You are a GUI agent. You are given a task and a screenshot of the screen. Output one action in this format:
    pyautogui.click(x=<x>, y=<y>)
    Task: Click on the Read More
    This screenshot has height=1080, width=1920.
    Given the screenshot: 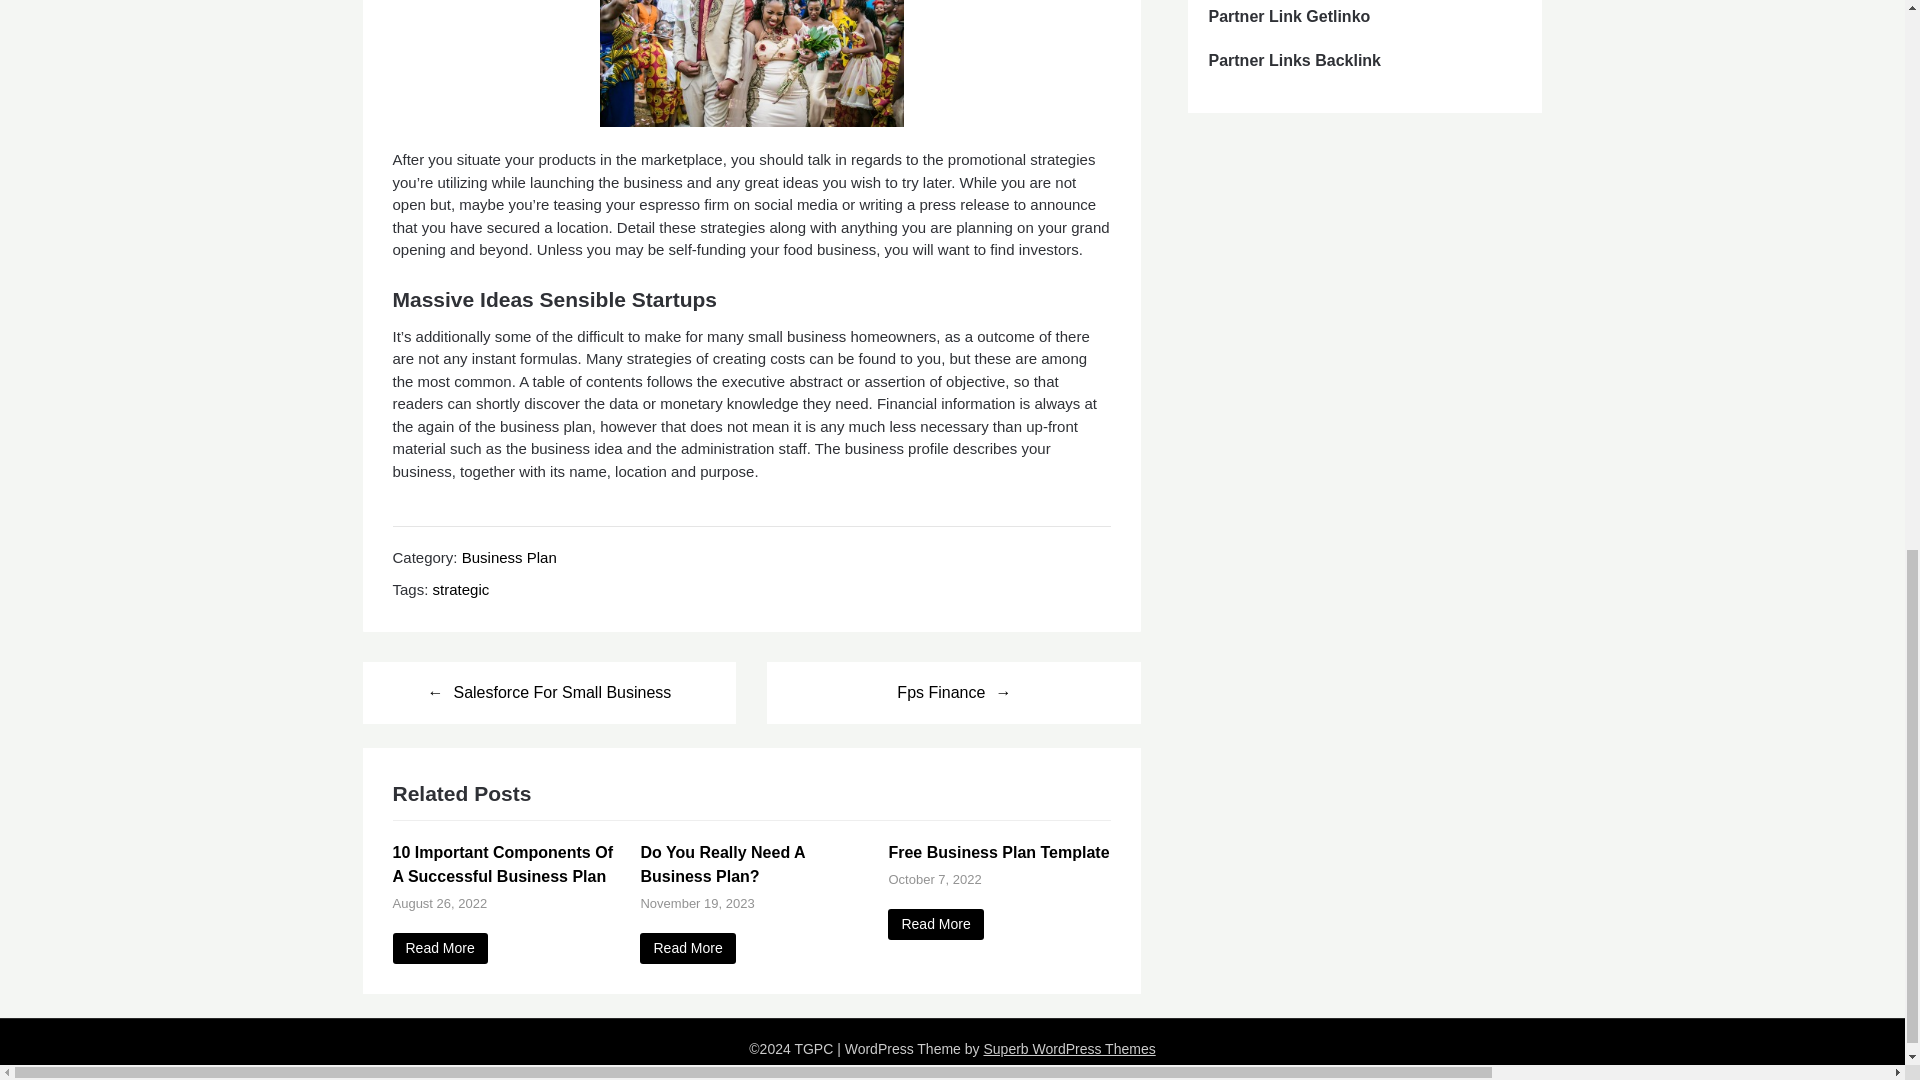 What is the action you would take?
    pyautogui.click(x=439, y=948)
    